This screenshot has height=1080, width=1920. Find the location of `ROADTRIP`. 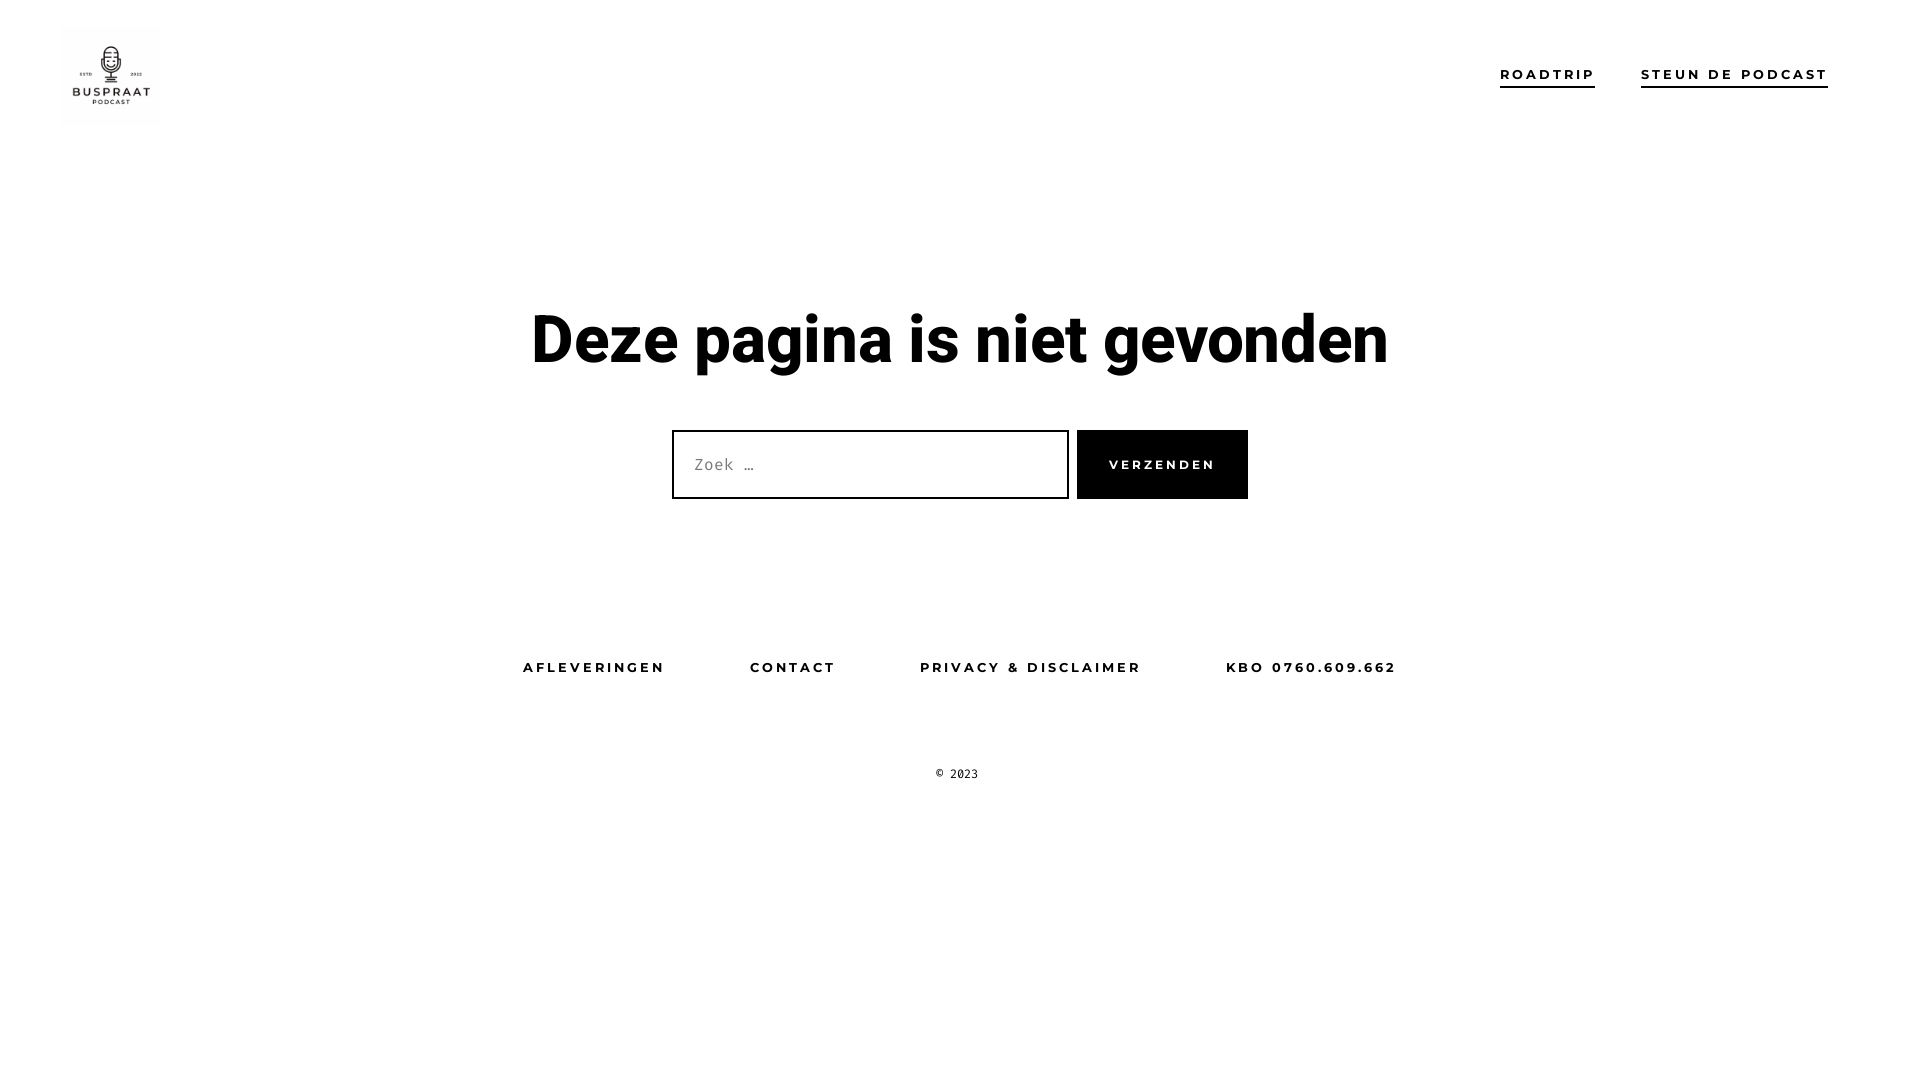

ROADTRIP is located at coordinates (1548, 76).